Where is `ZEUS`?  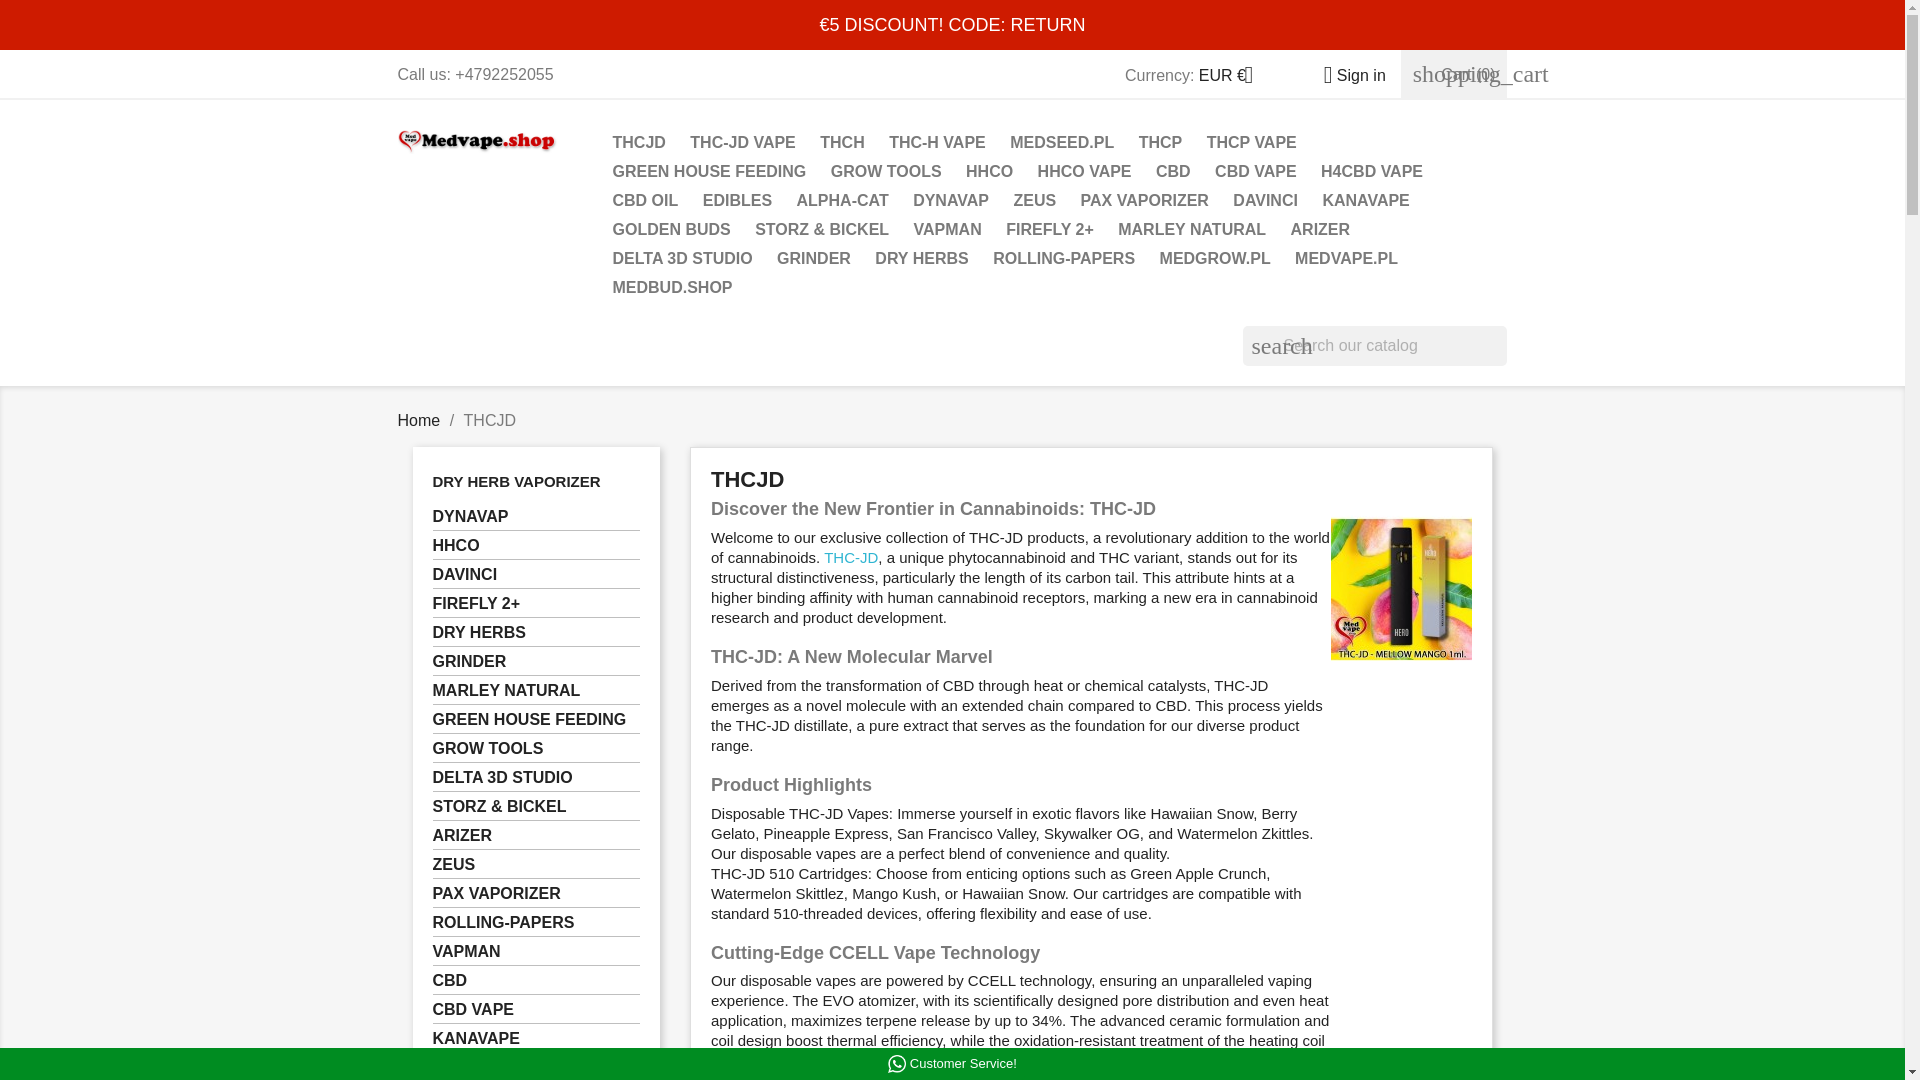 ZEUS is located at coordinates (1034, 202).